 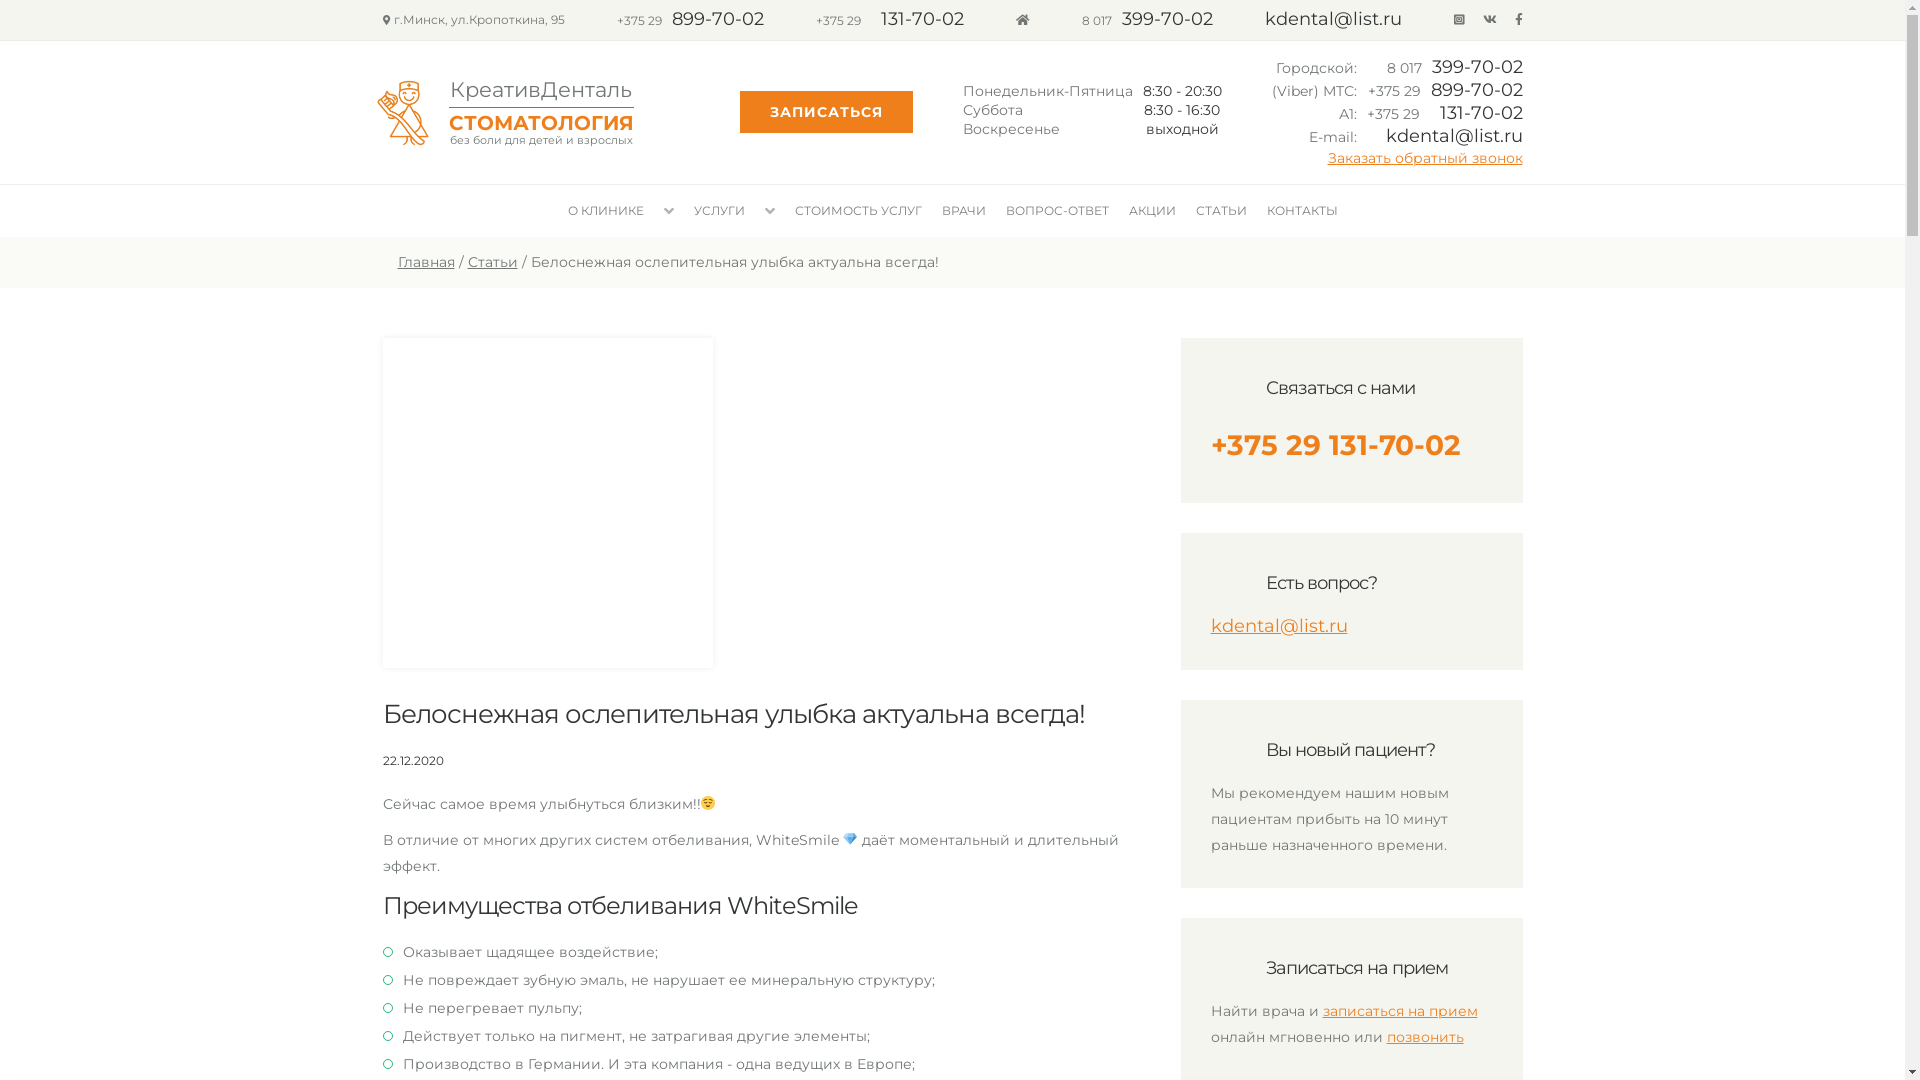 I want to click on 8 017  399-70-02, so click(x=1148, y=20).